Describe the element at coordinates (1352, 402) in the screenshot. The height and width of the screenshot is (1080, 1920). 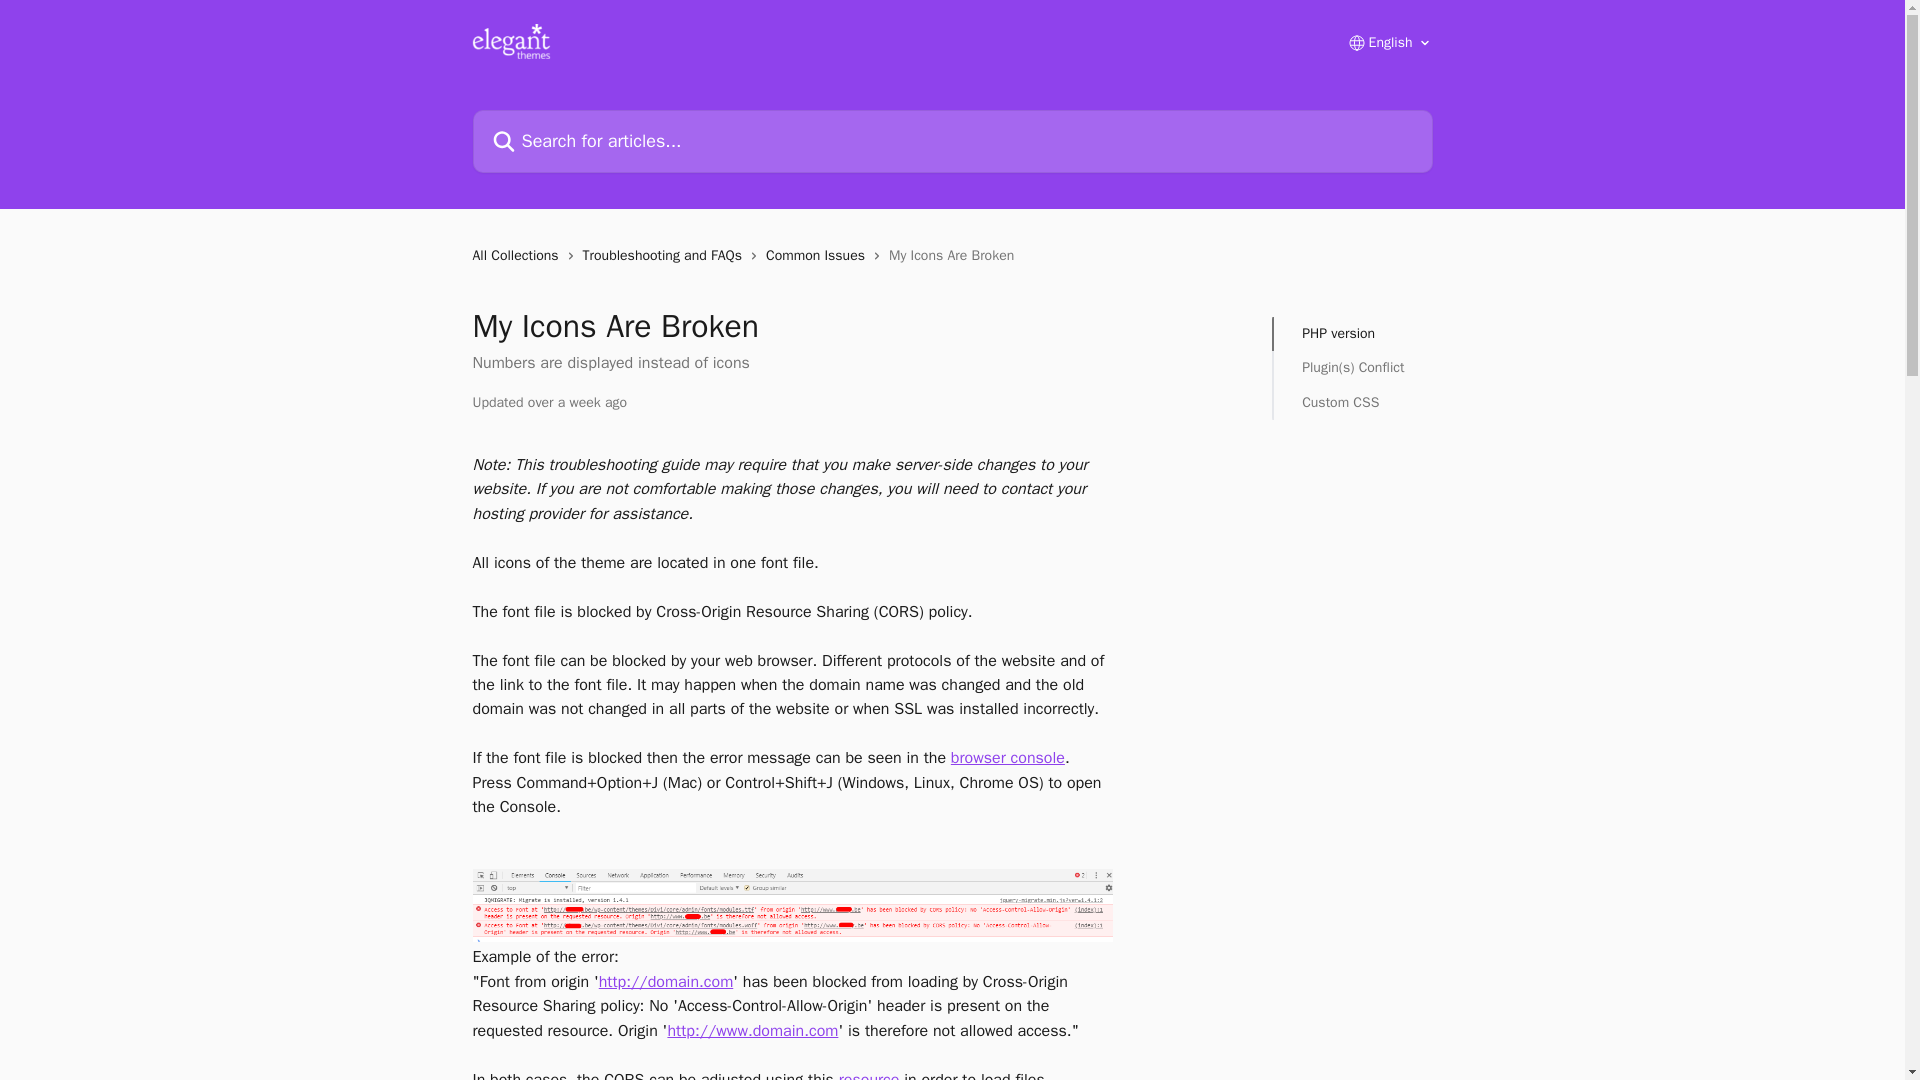
I see `Custom CSS` at that location.